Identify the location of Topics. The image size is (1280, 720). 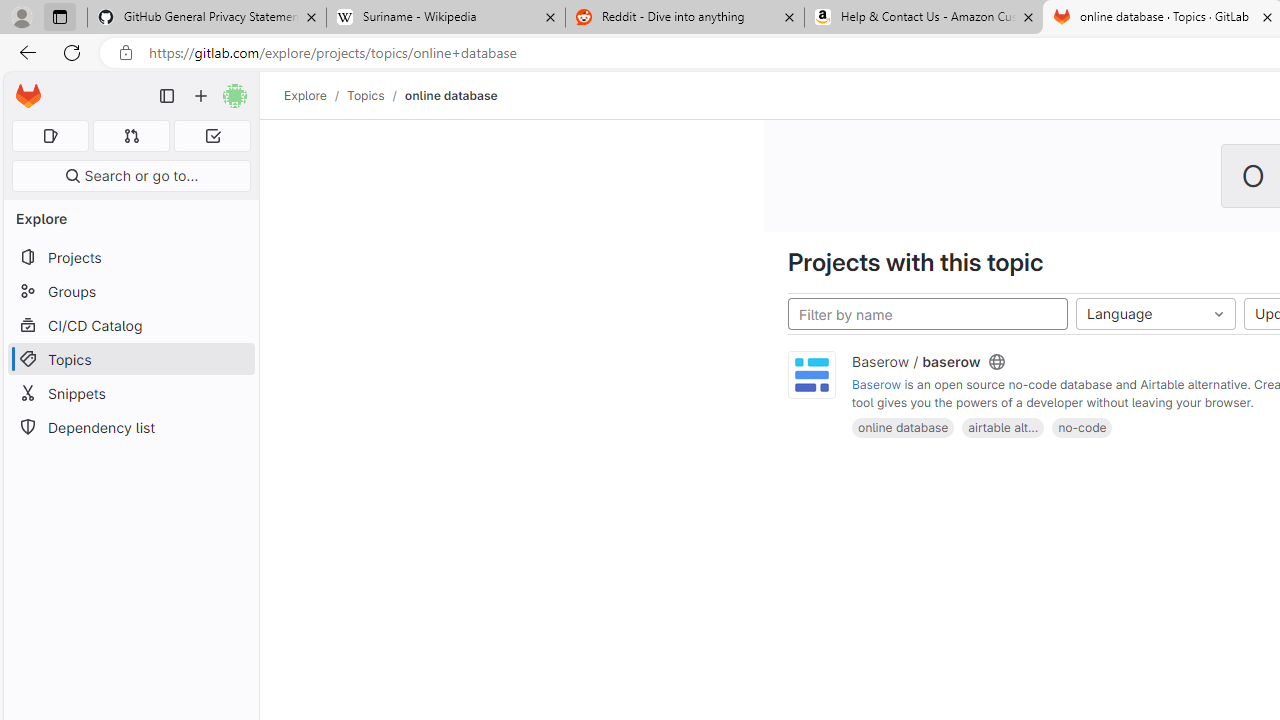
(130, 358).